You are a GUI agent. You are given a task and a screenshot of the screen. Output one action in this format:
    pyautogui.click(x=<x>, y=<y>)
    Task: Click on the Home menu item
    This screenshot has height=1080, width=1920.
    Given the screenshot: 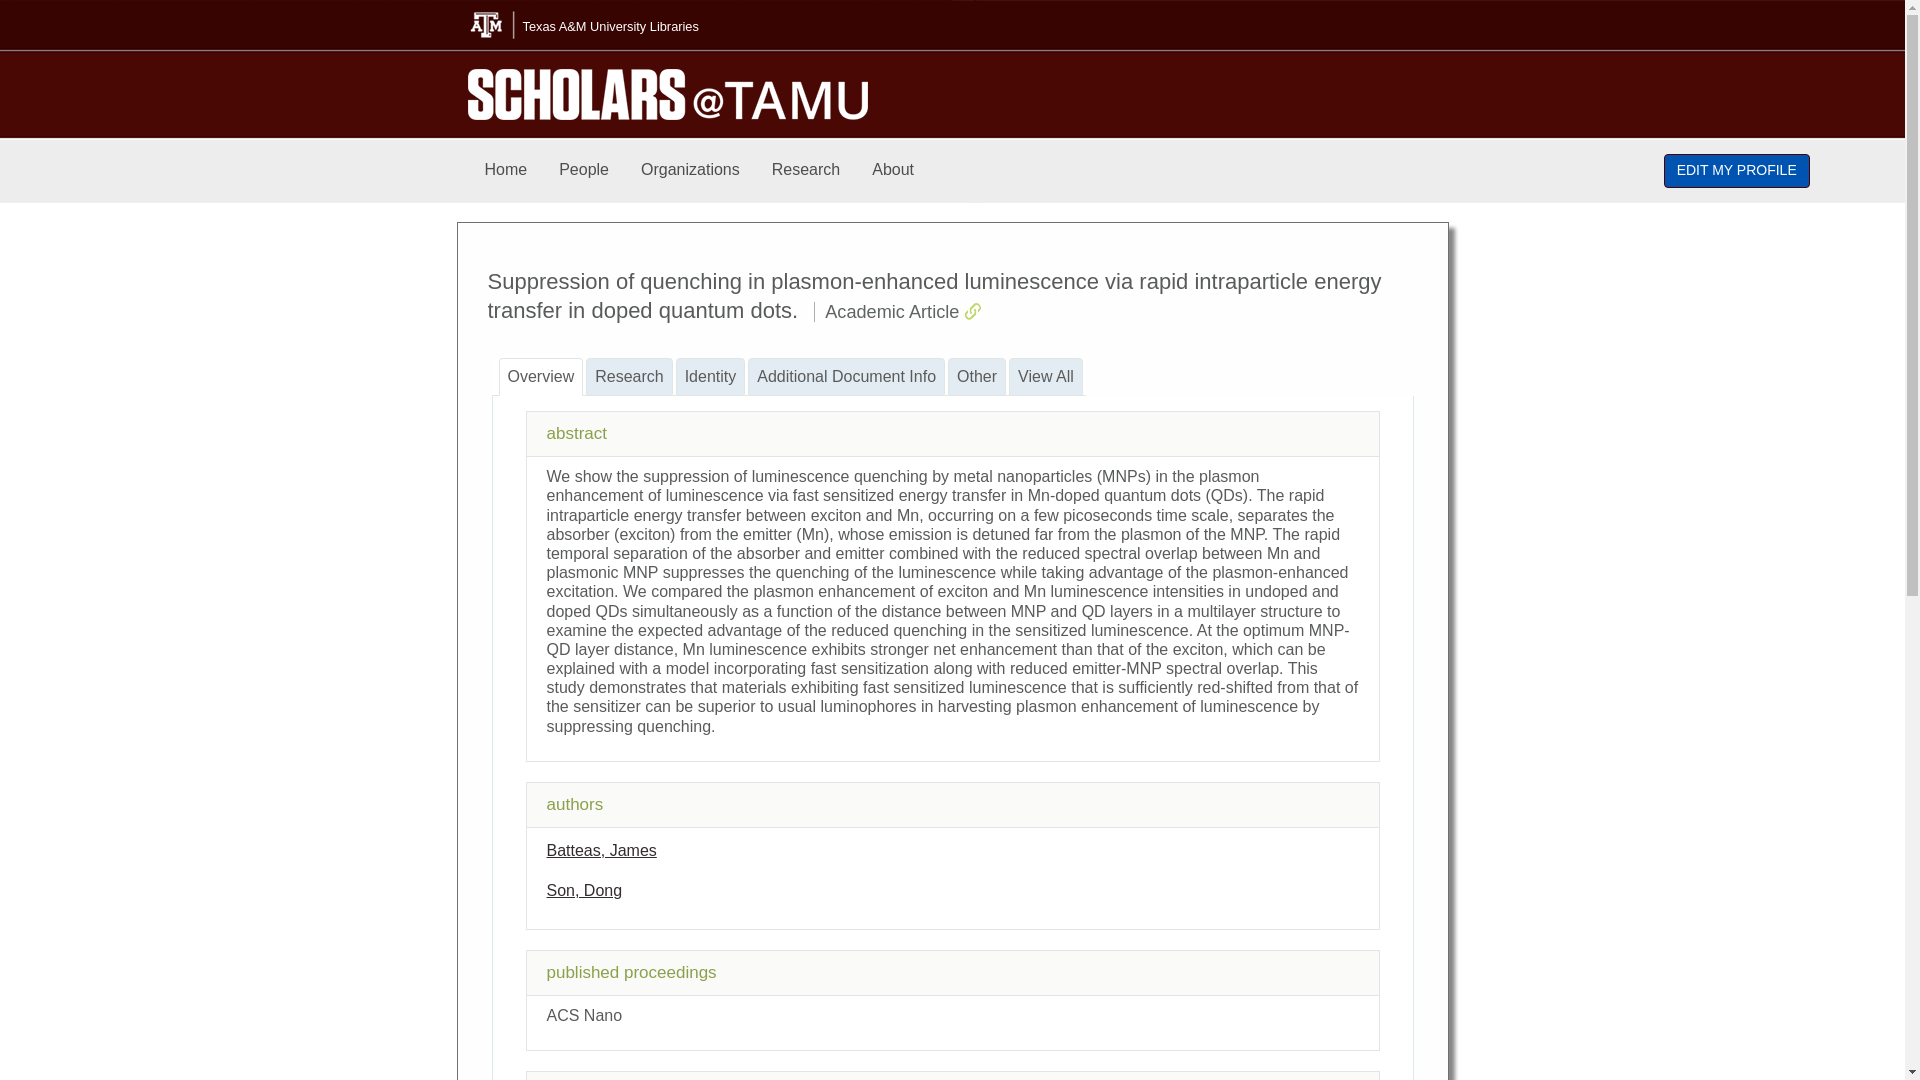 What is the action you would take?
    pyautogui.click(x=506, y=170)
    